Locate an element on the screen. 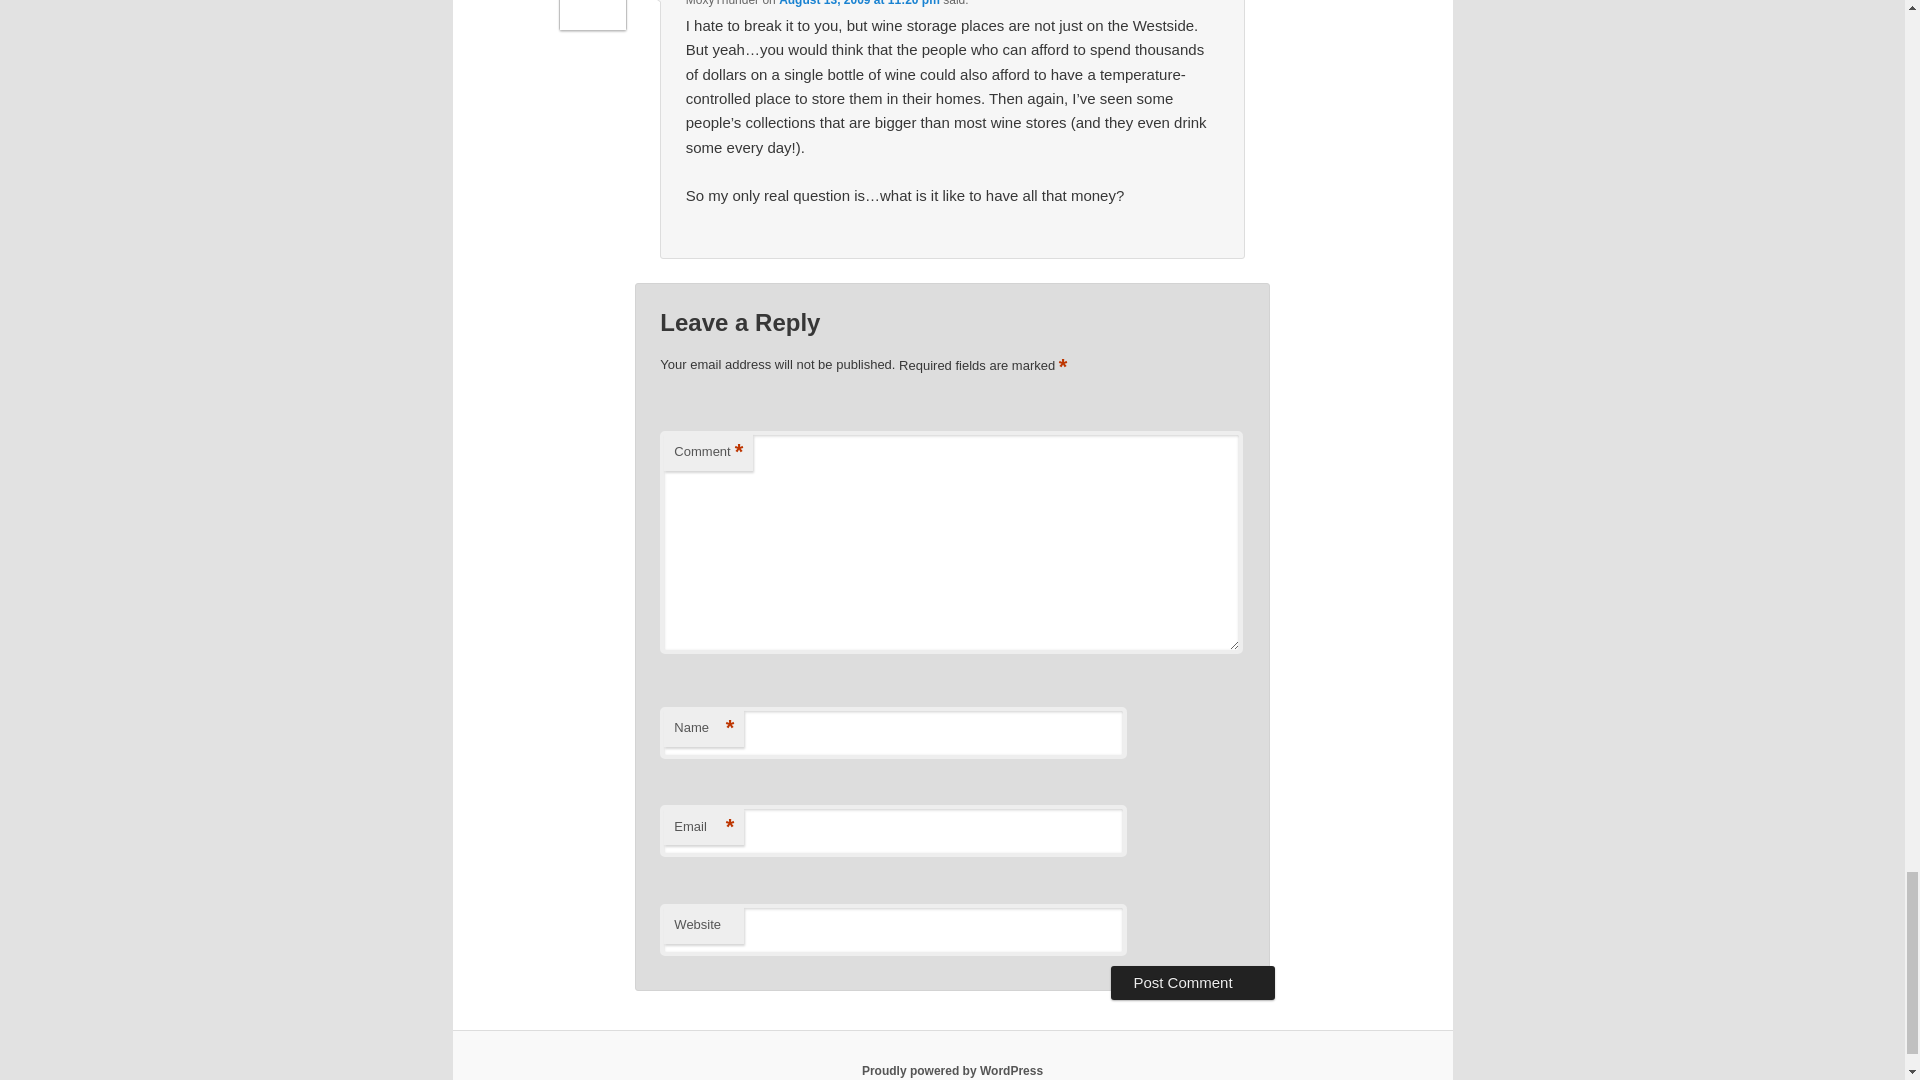  August 13, 2009 at 11:20 pm is located at coordinates (860, 3).